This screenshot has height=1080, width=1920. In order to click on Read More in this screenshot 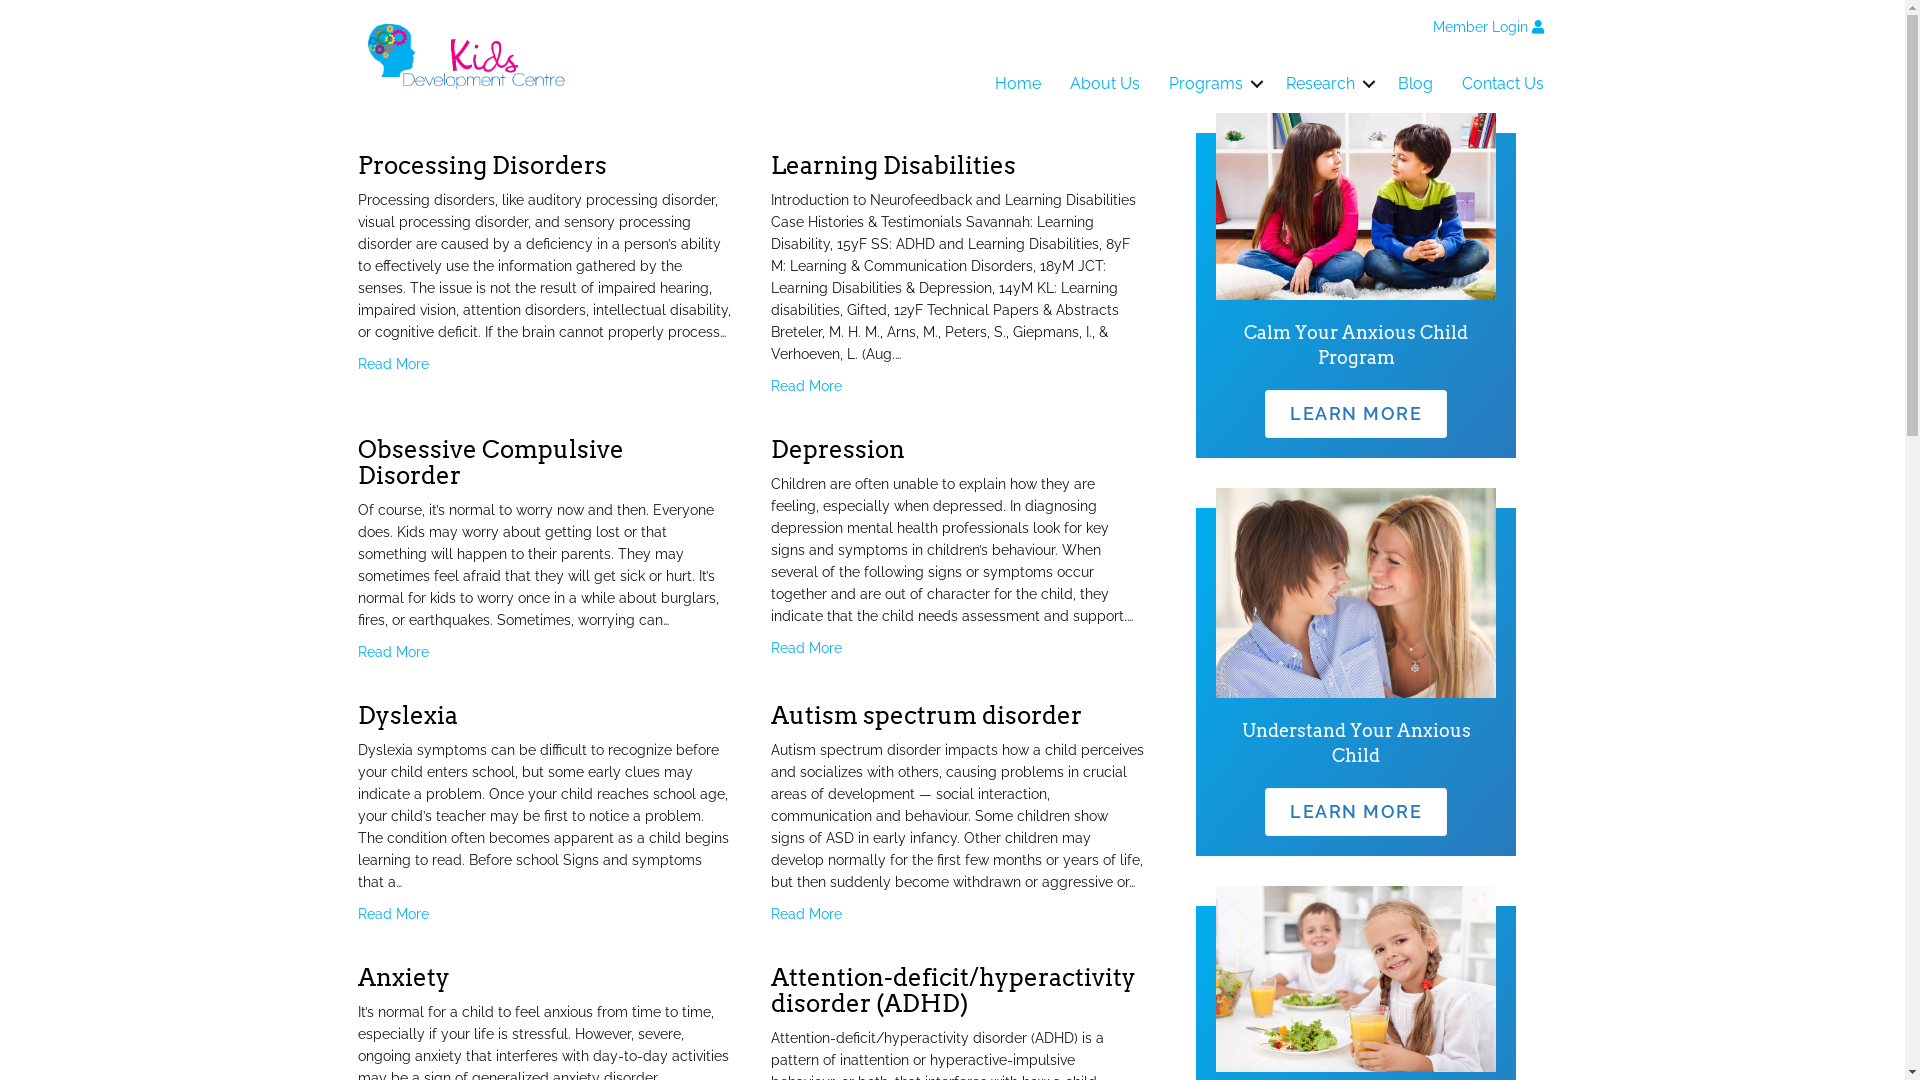, I will do `click(394, 914)`.